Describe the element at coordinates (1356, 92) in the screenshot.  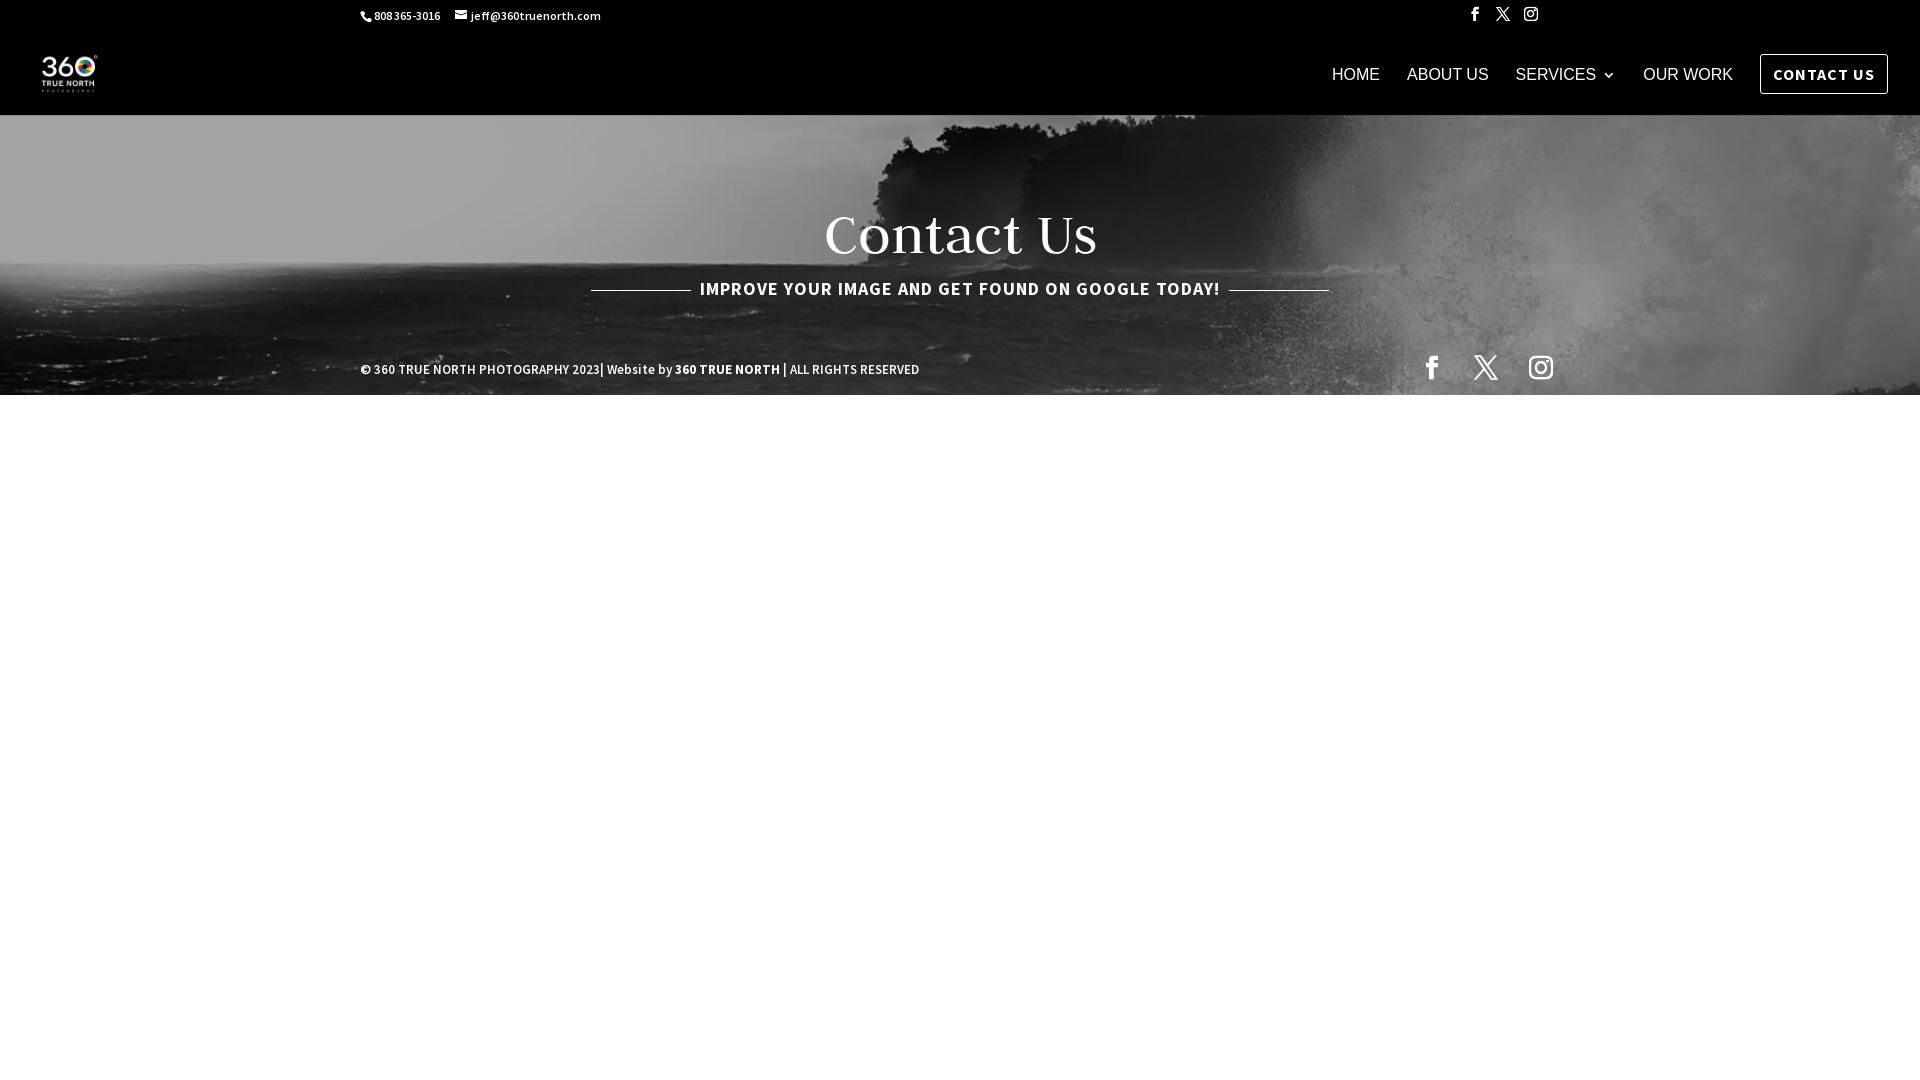
I see `HOME` at that location.